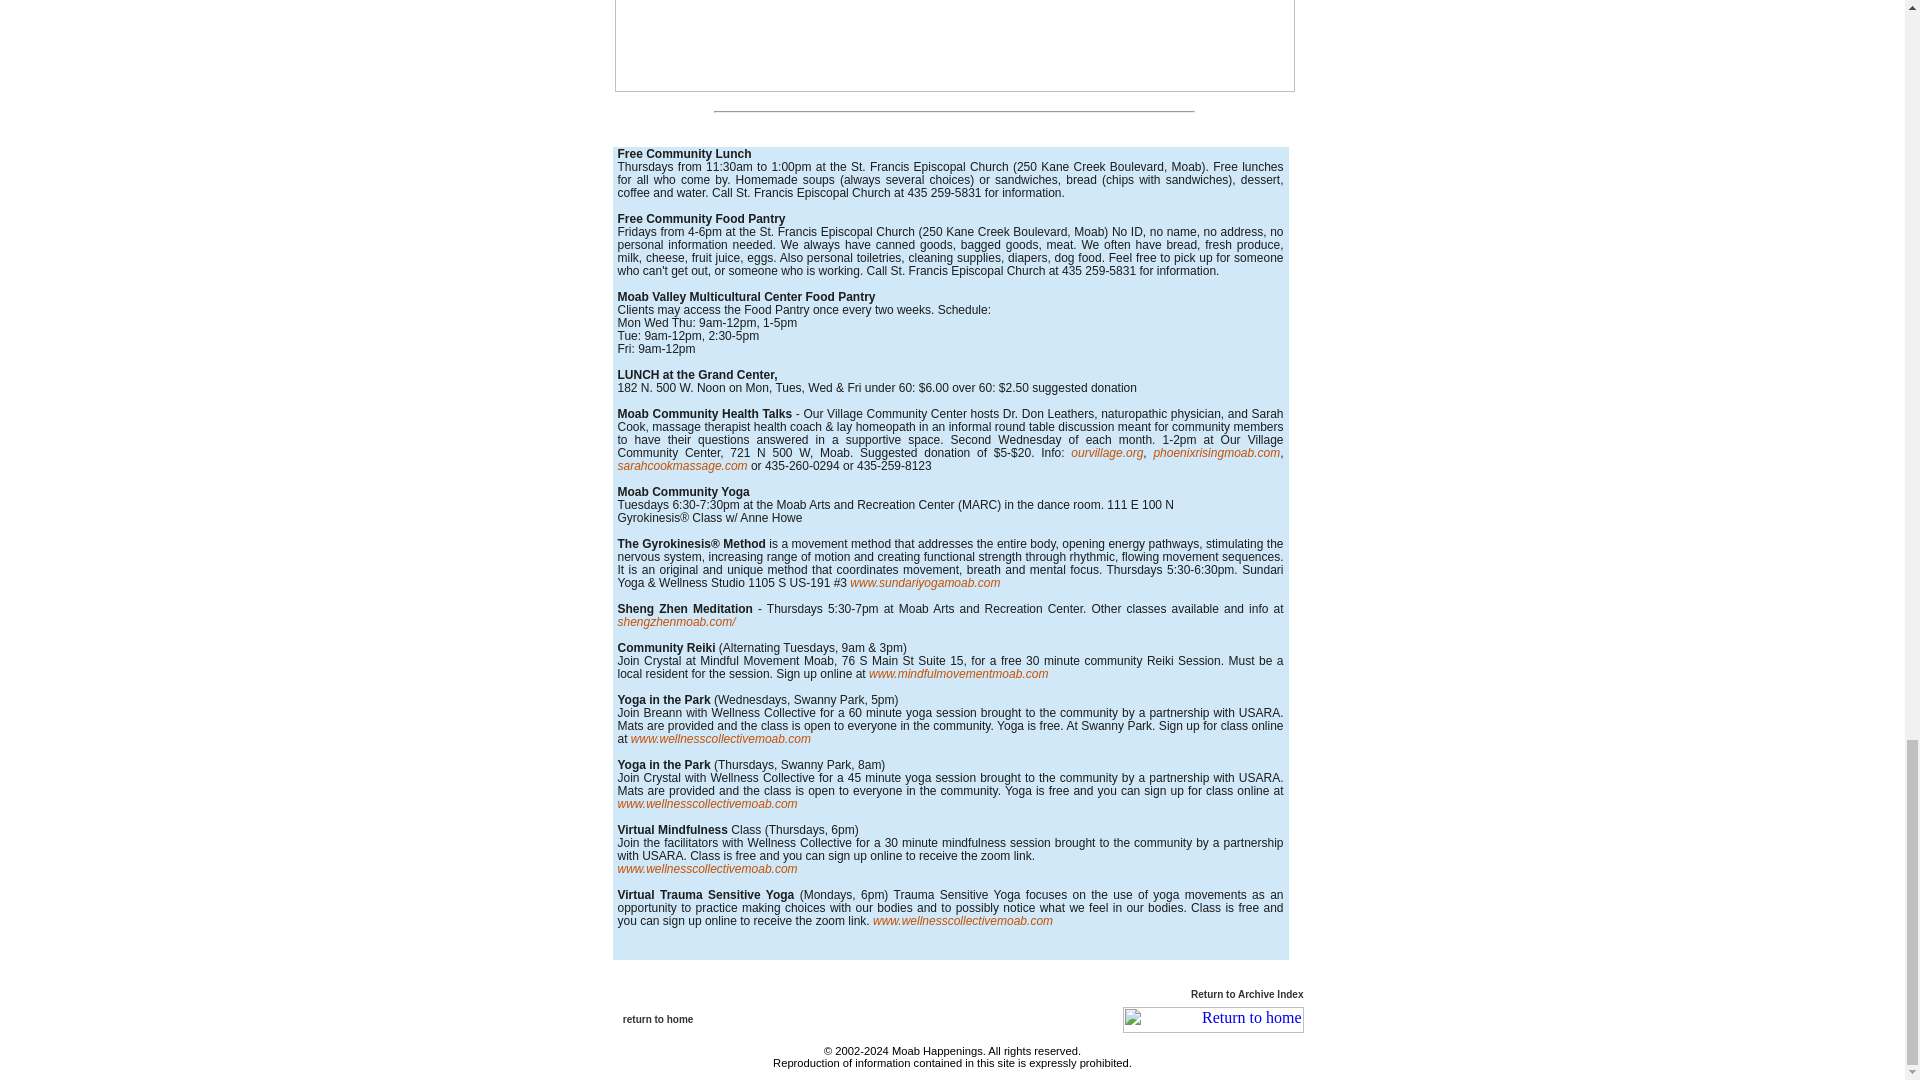  What do you see at coordinates (1106, 453) in the screenshot?
I see `ourvillage.org` at bounding box center [1106, 453].